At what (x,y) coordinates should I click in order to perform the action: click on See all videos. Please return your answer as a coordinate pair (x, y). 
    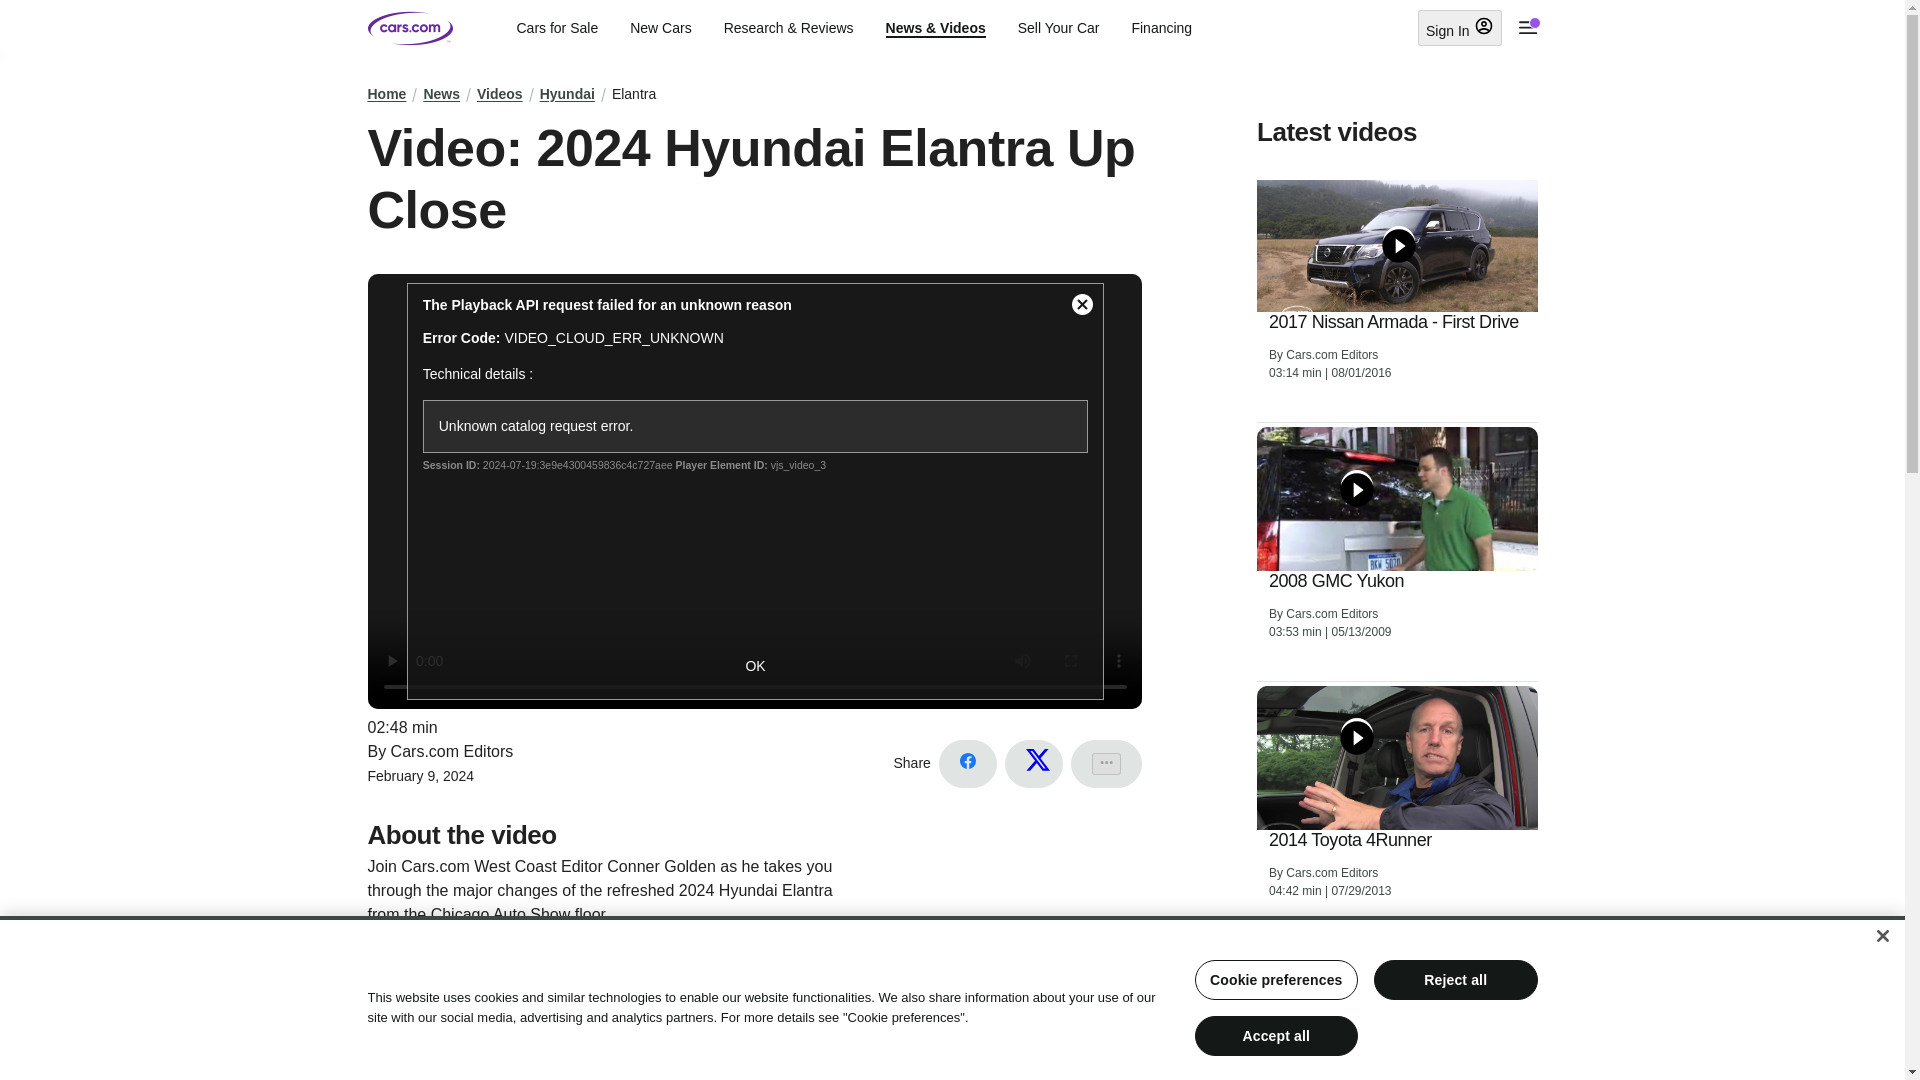
    Looking at the image, I should click on (1484, 960).